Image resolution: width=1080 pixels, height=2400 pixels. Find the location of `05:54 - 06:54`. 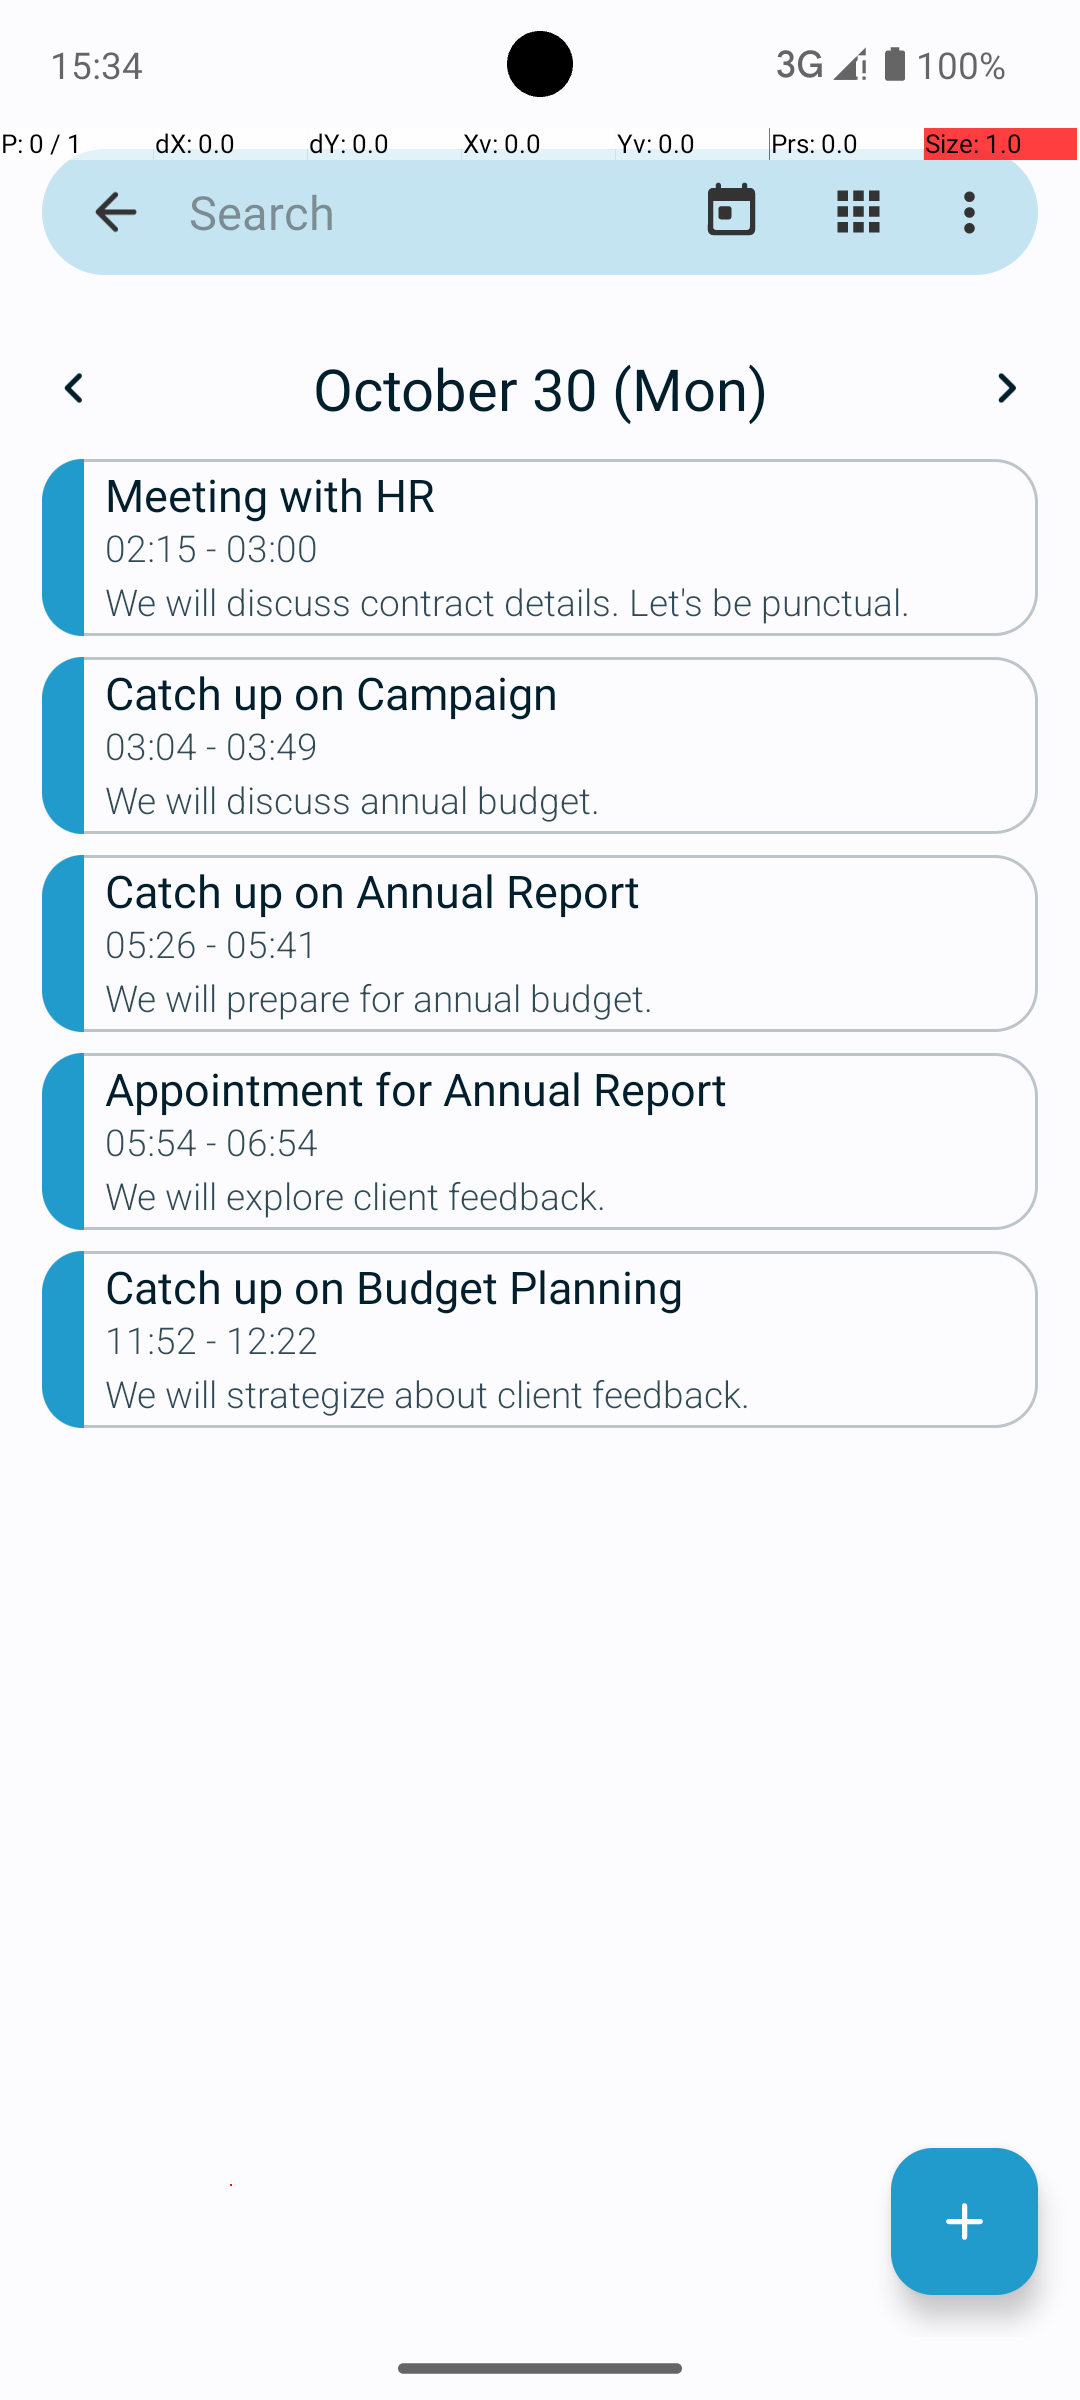

05:54 - 06:54 is located at coordinates (212, 1149).